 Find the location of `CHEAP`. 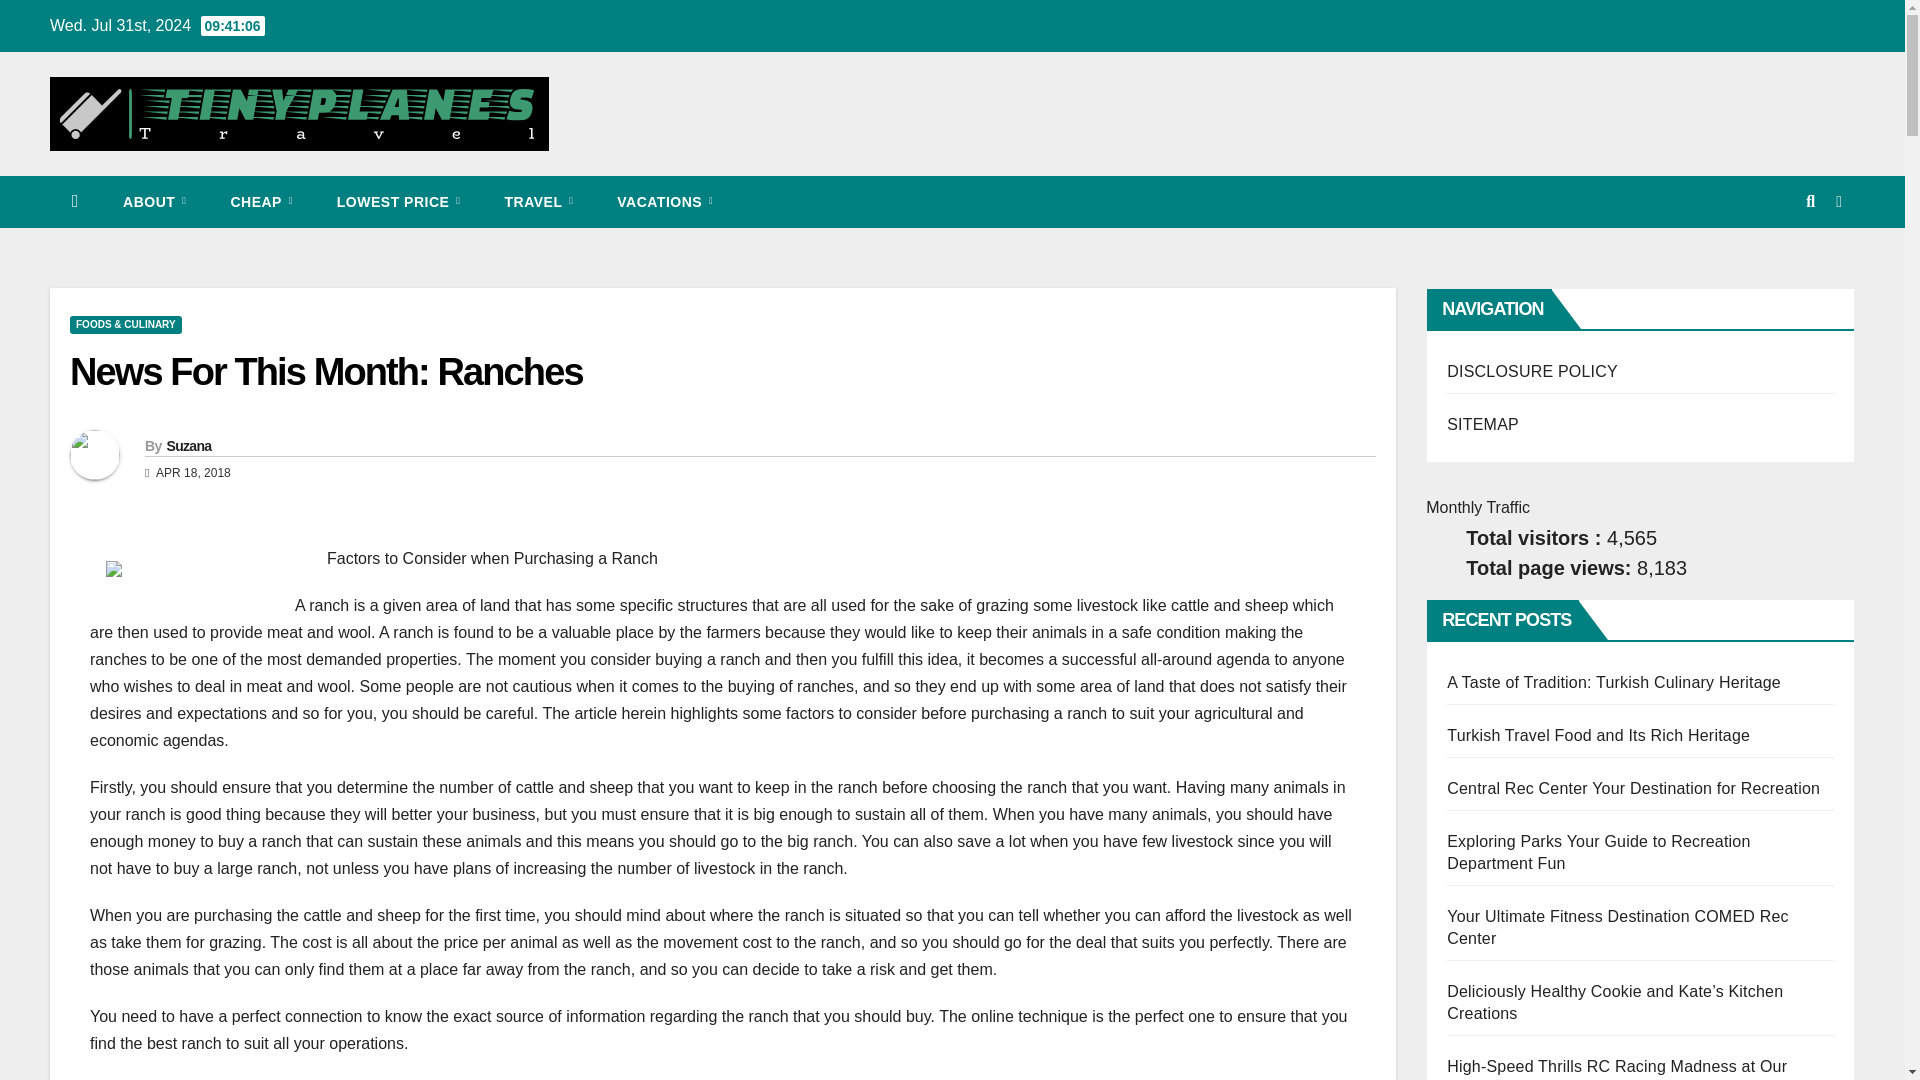

CHEAP is located at coordinates (260, 202).